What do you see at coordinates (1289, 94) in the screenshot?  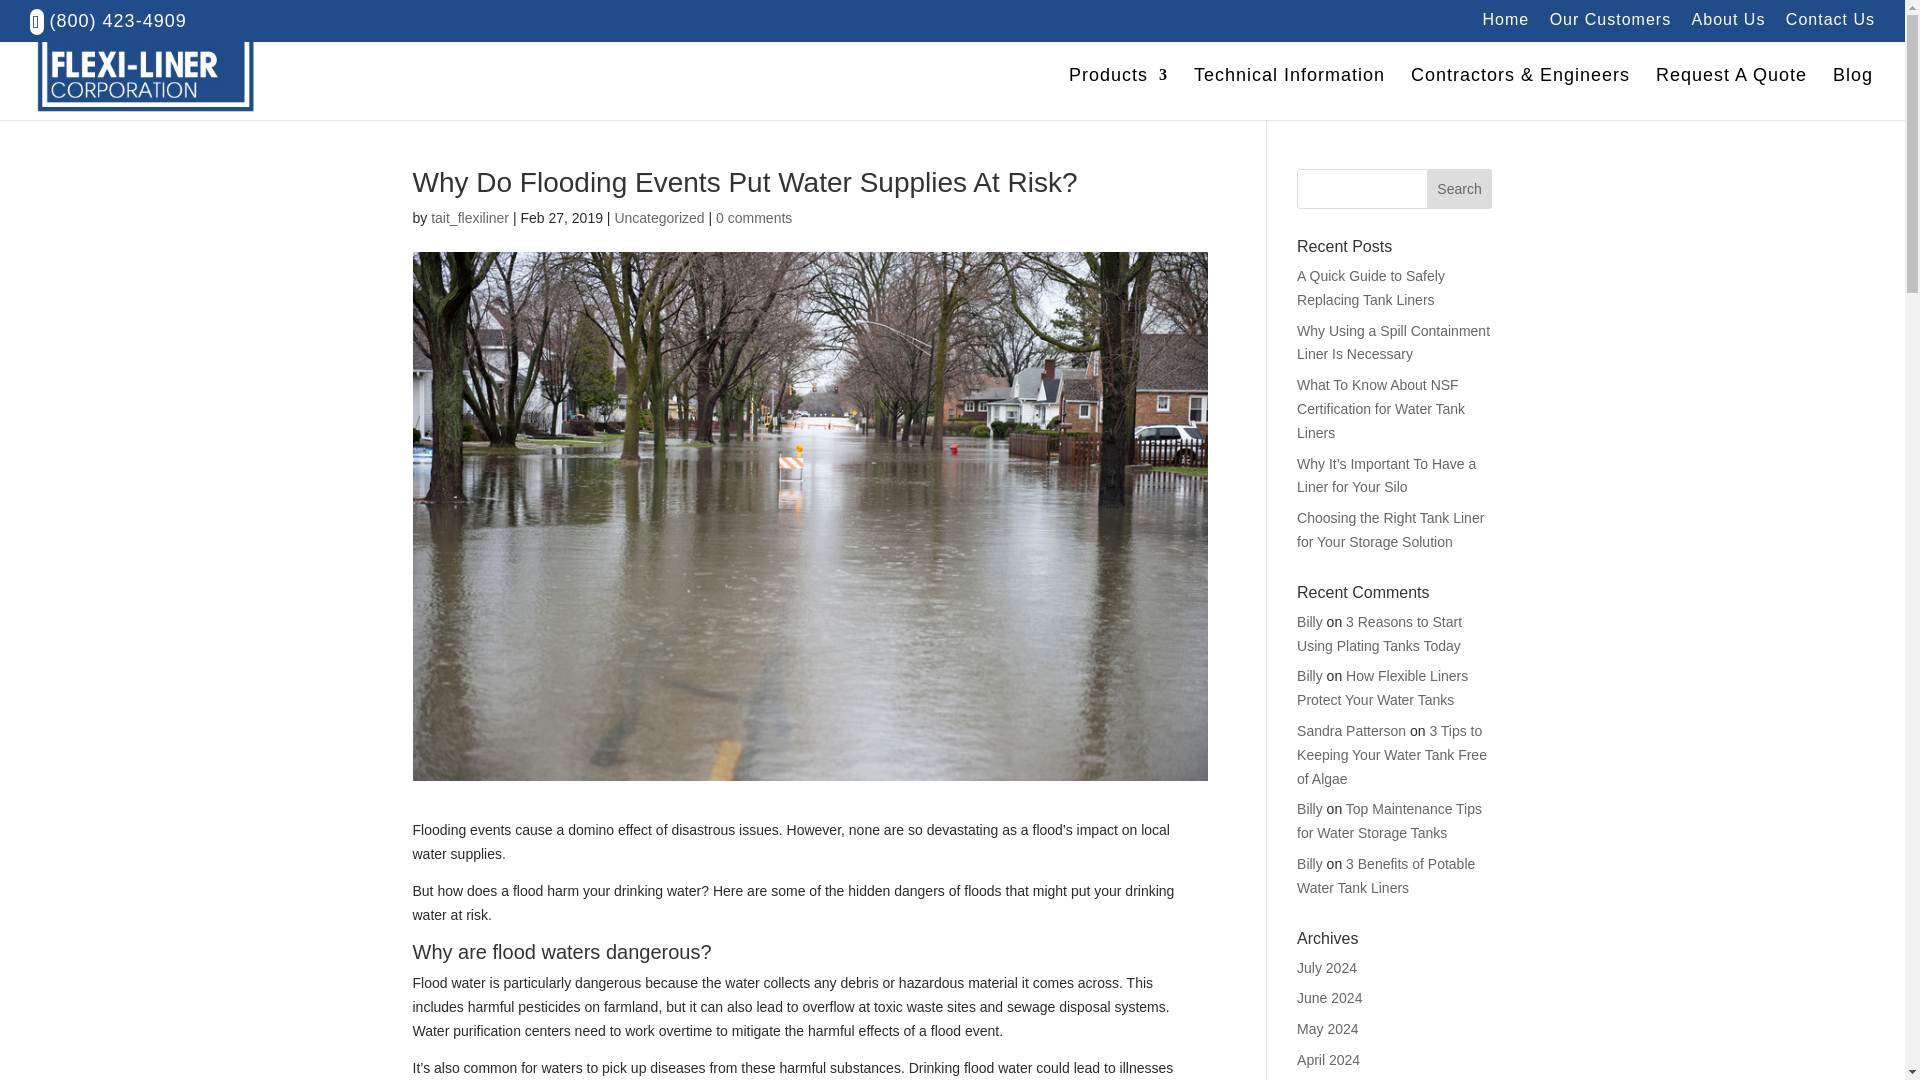 I see `Technical Information` at bounding box center [1289, 94].